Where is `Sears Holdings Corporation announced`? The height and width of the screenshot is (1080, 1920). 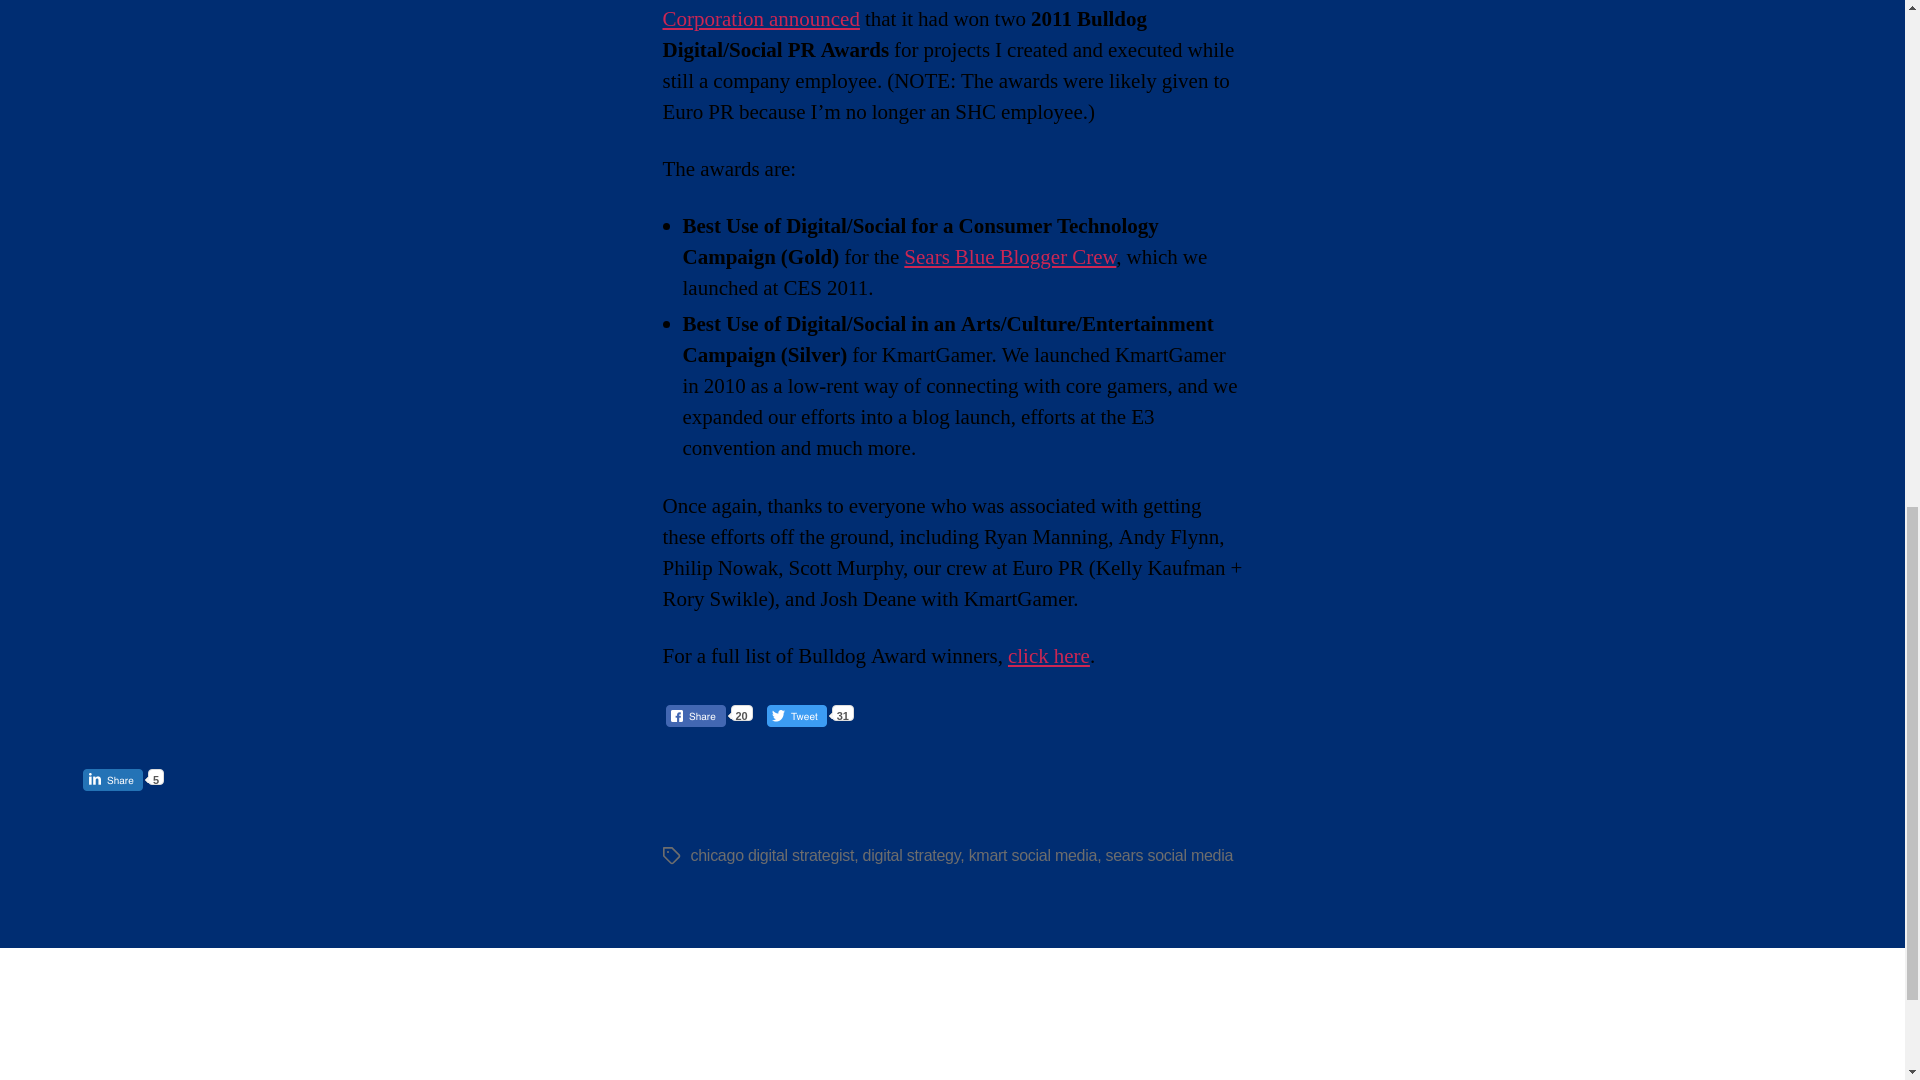 Sears Holdings Corporation announced is located at coordinates (904, 16).